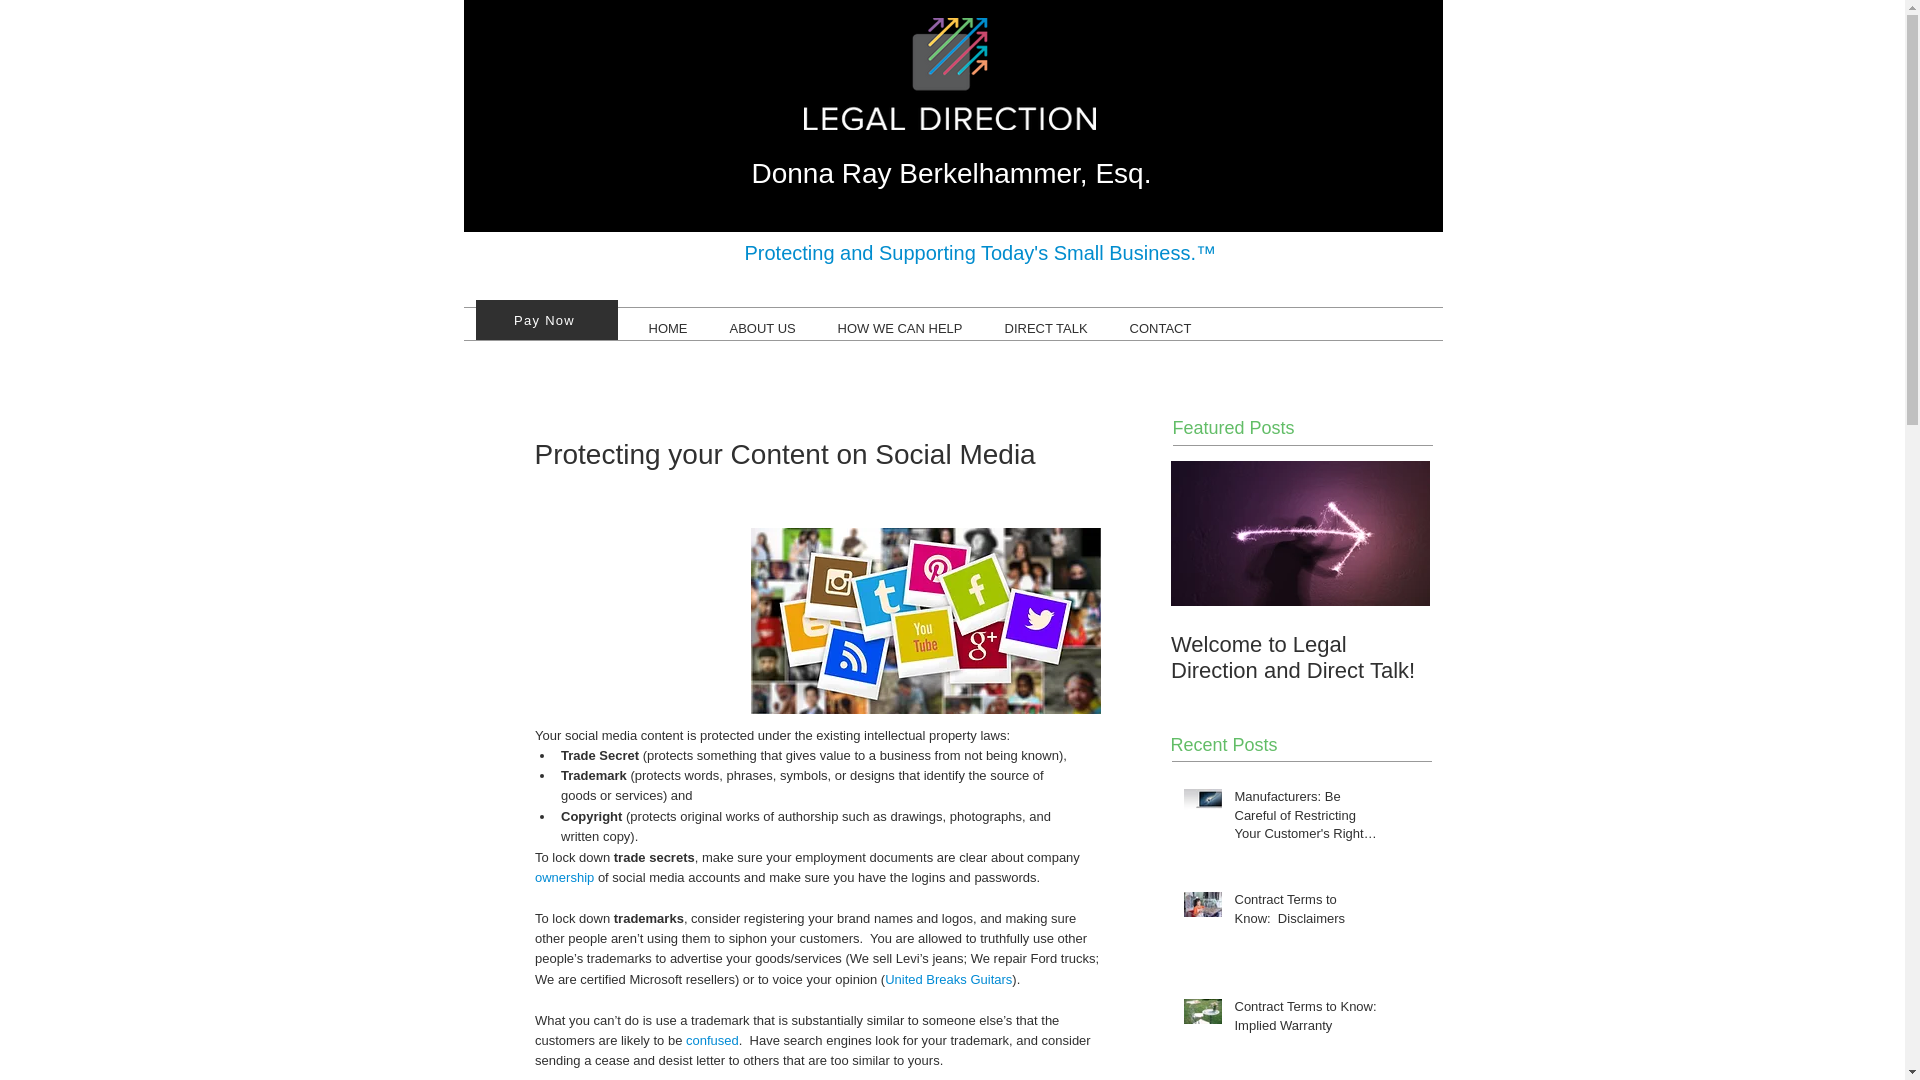 Image resolution: width=1920 pixels, height=1080 pixels. I want to click on HOME, so click(668, 328).